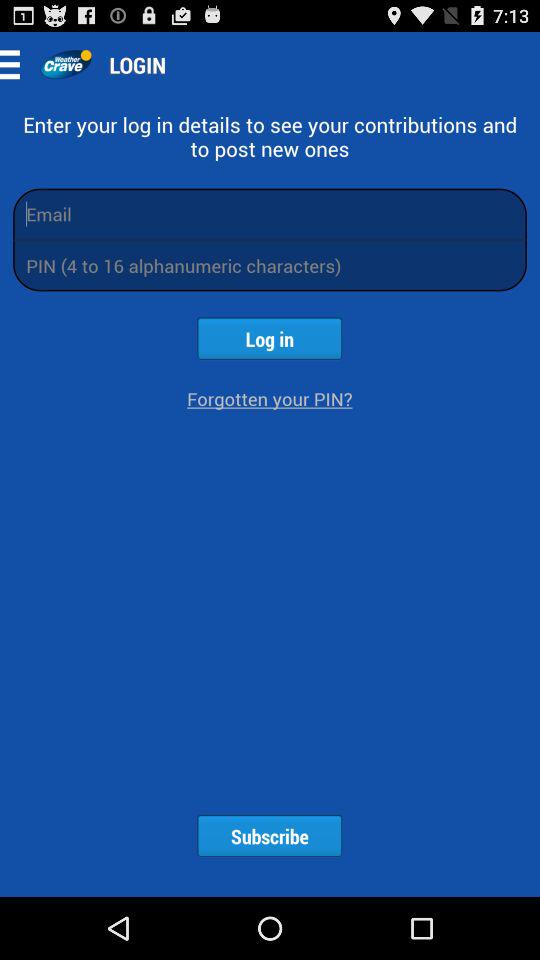 This screenshot has height=960, width=540. Describe the element at coordinates (16, 64) in the screenshot. I see `more info` at that location.